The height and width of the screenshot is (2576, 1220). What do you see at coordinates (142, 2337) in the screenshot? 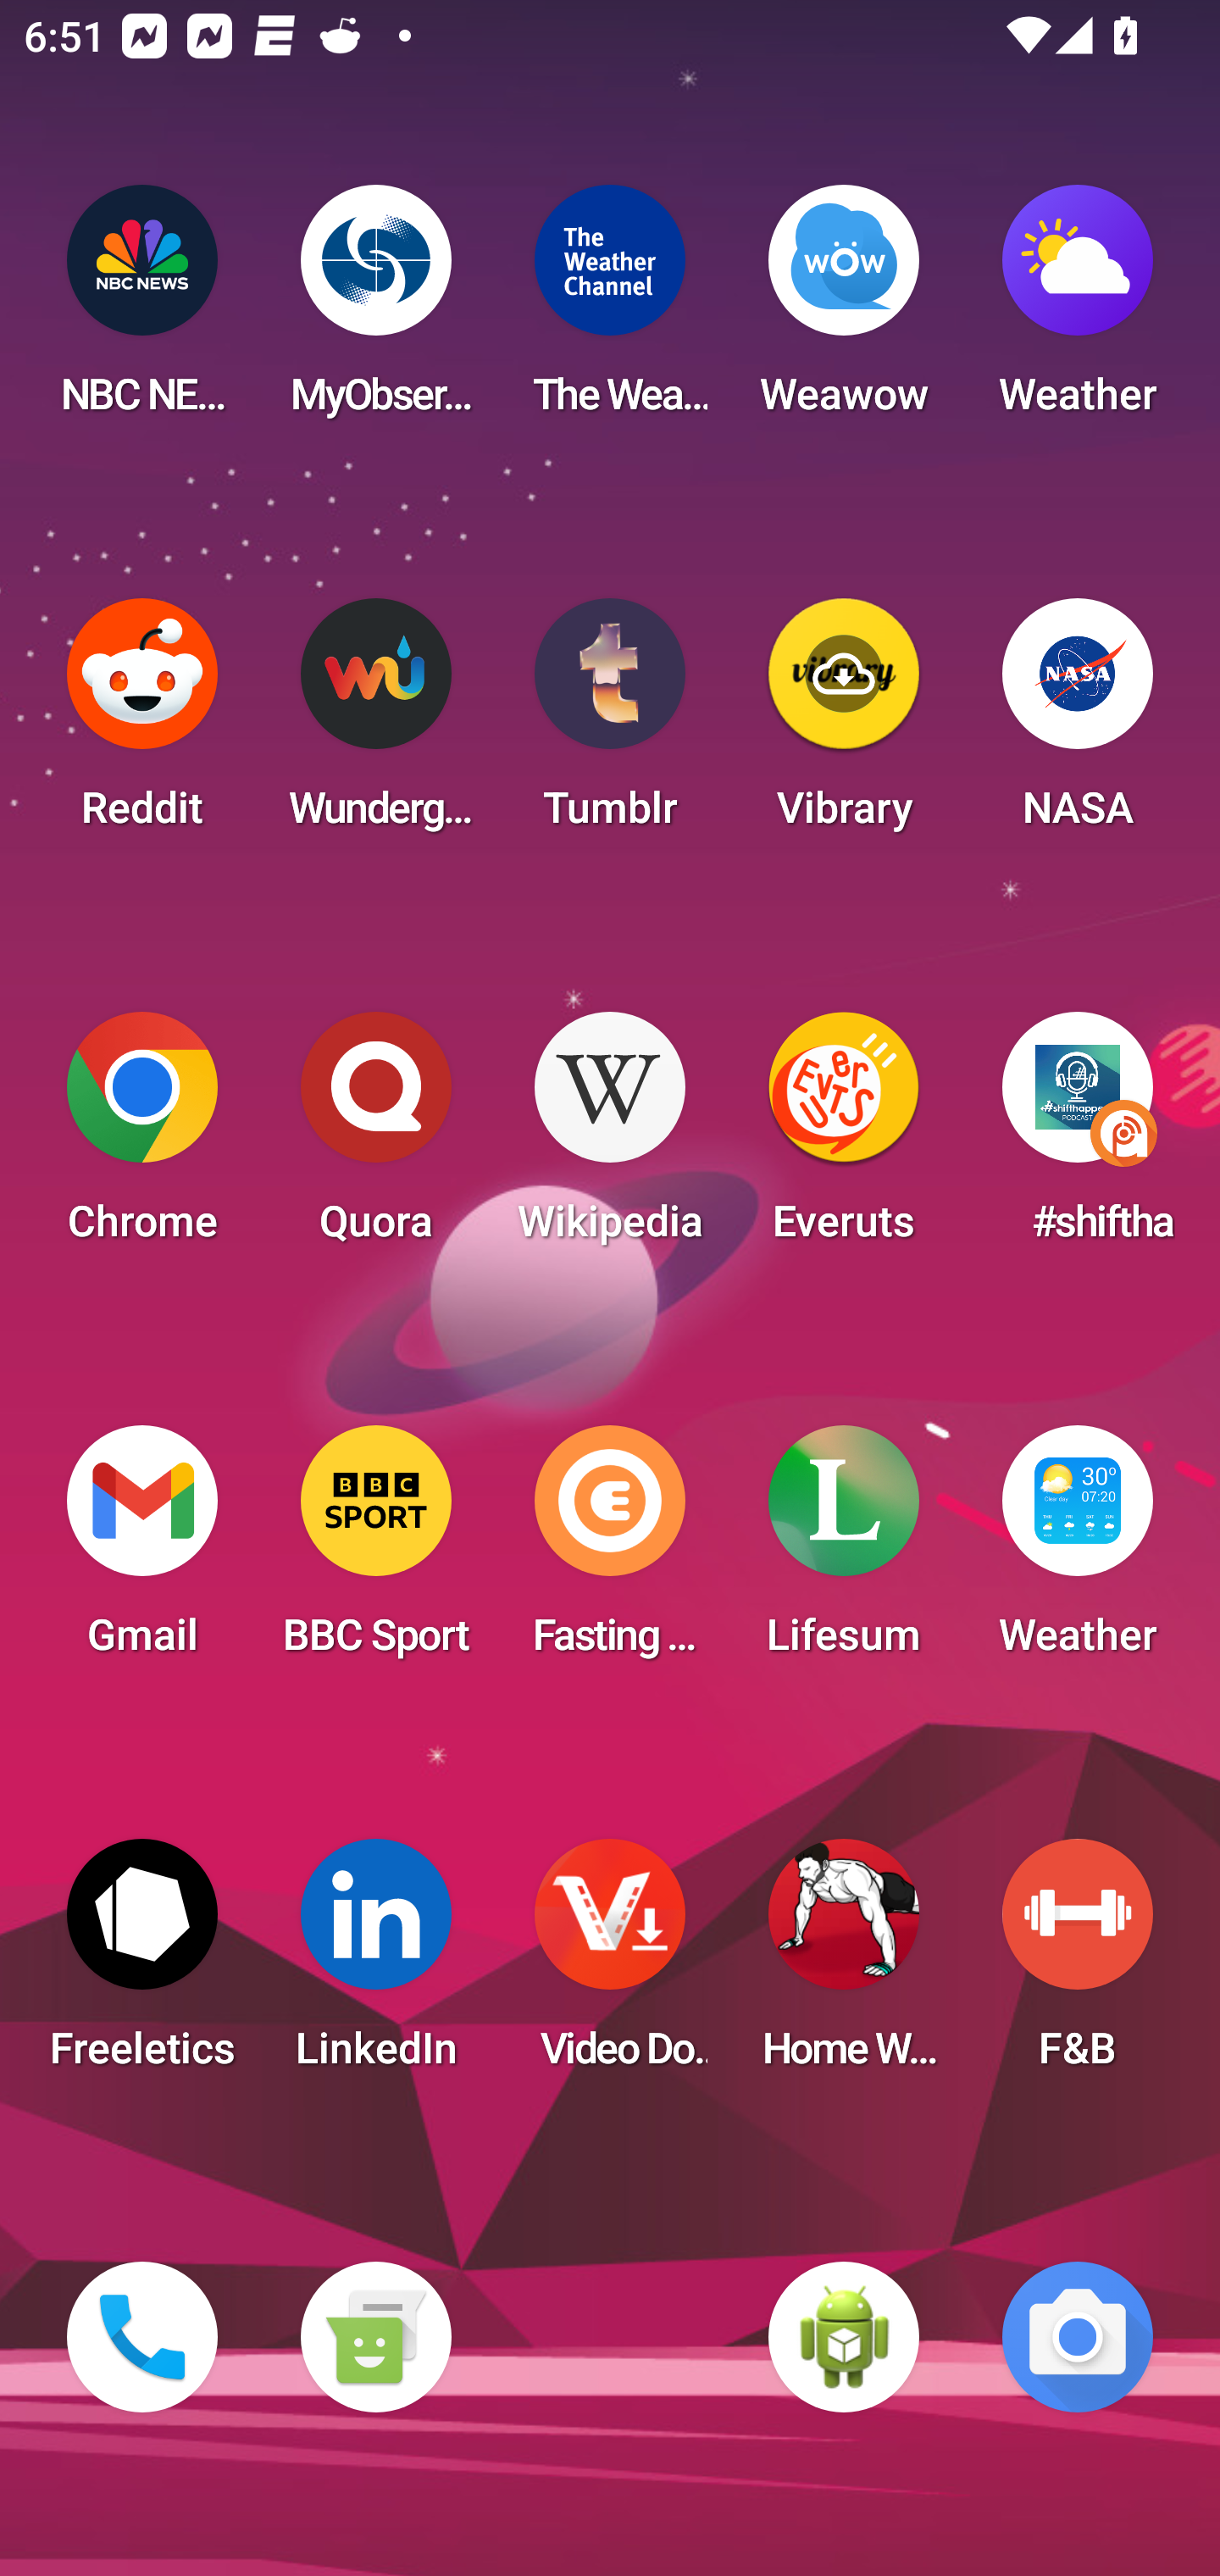
I see `Phone` at bounding box center [142, 2337].